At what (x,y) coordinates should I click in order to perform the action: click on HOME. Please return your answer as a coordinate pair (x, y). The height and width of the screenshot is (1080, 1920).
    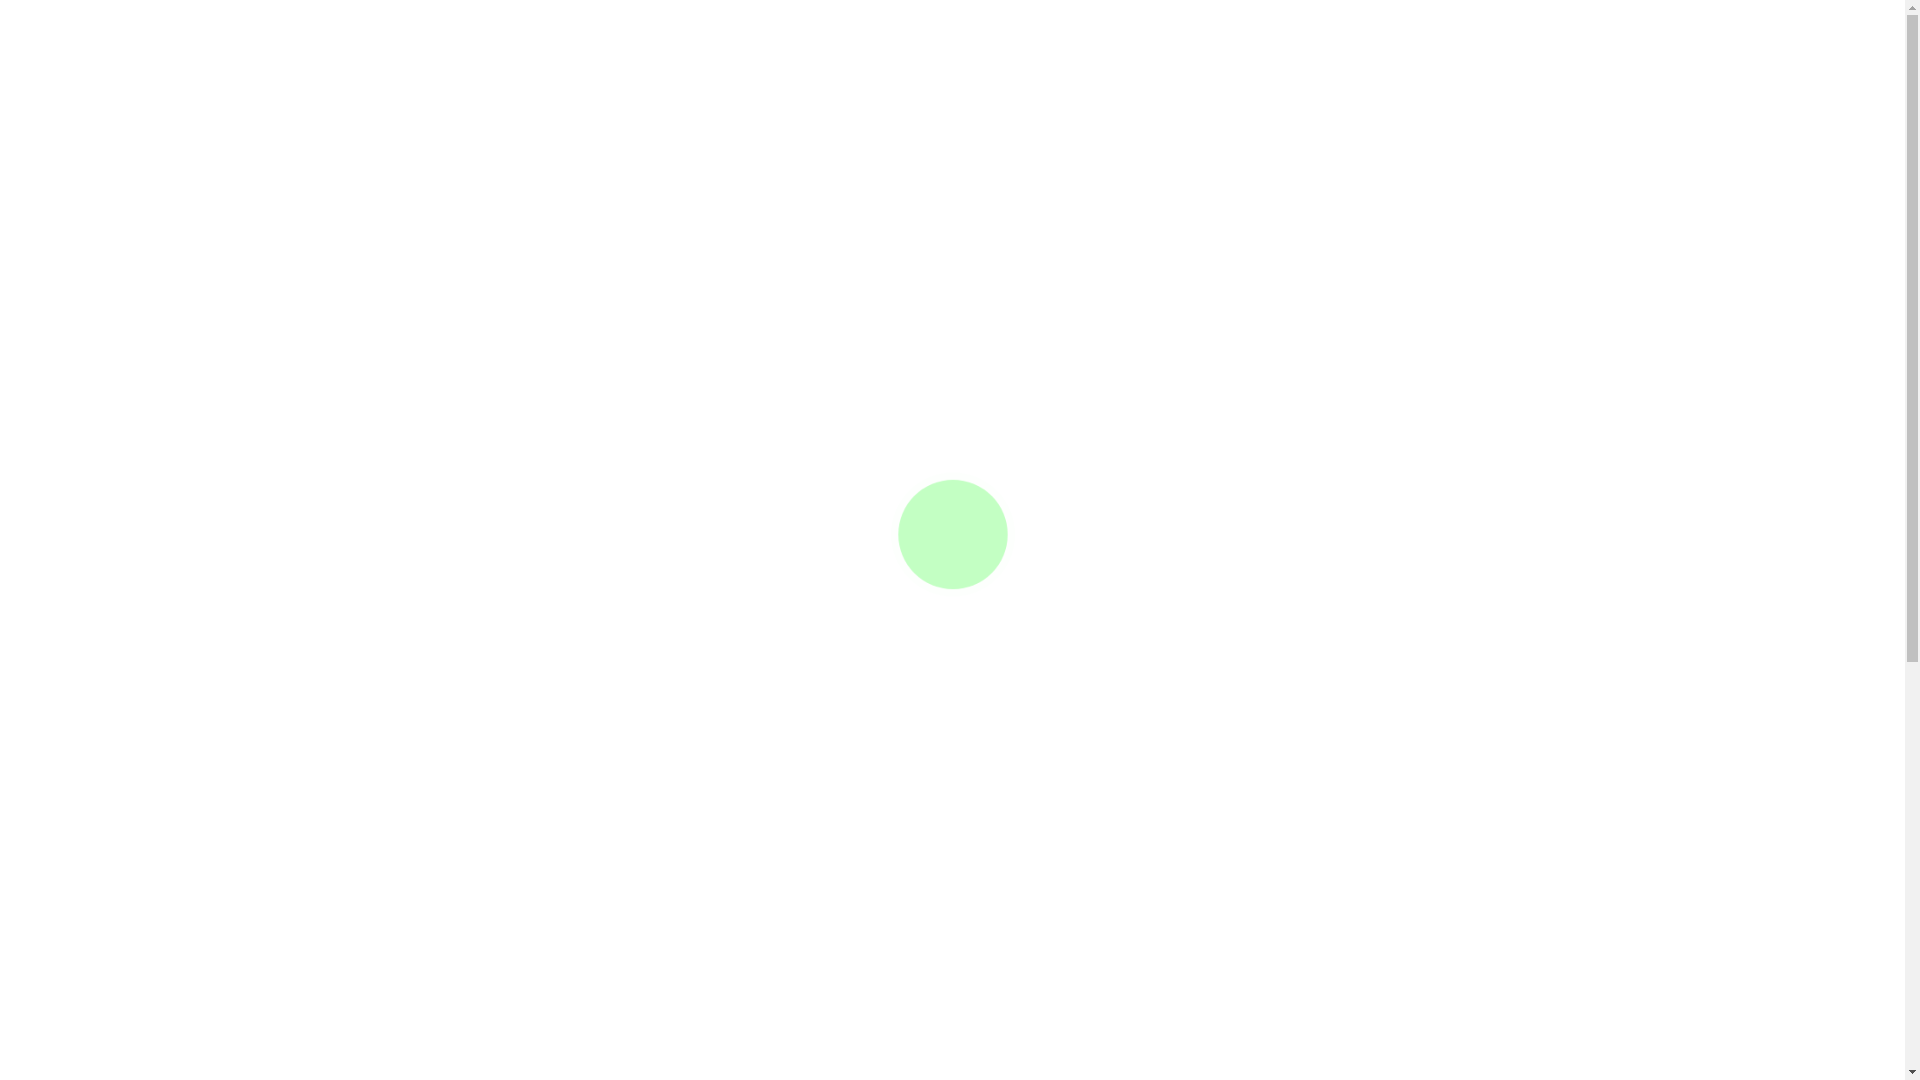
    Looking at the image, I should click on (502, 80).